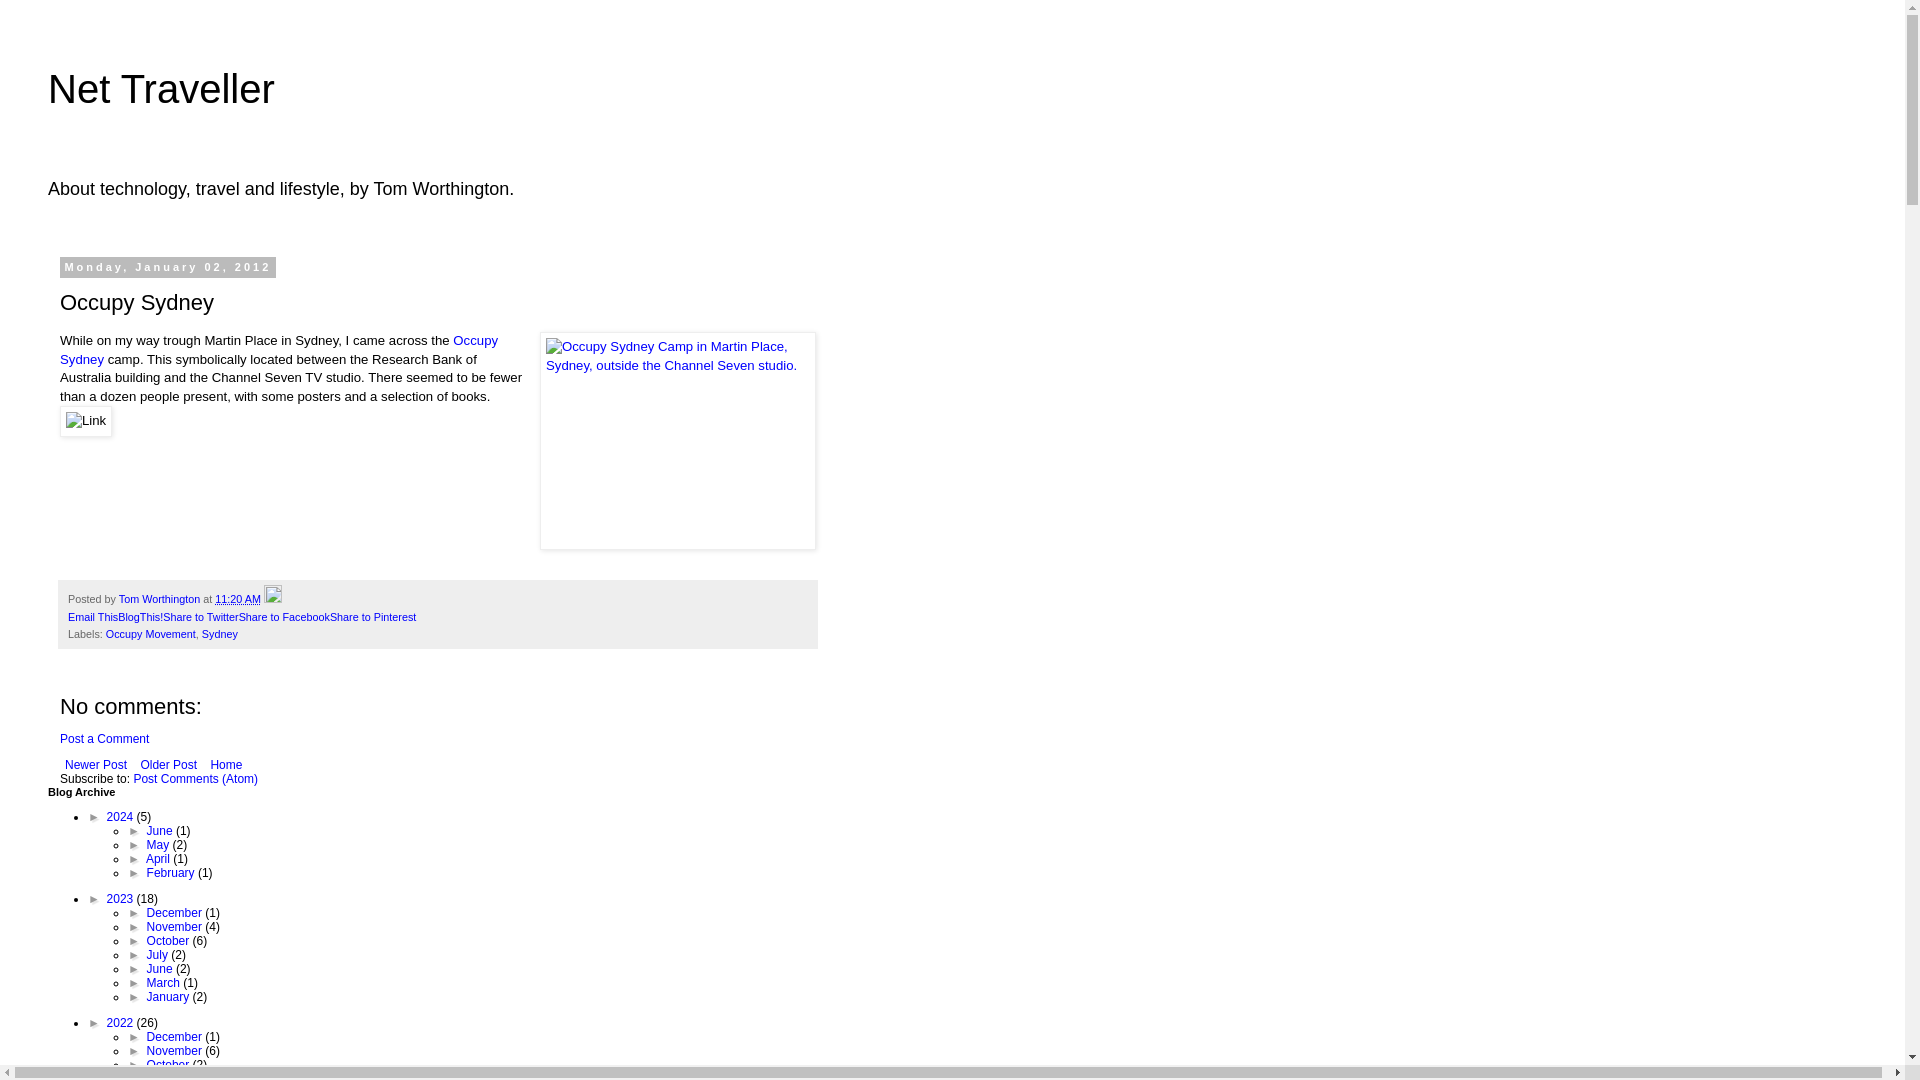 The width and height of the screenshot is (1920, 1080). Describe the element at coordinates (162, 831) in the screenshot. I see `June` at that location.